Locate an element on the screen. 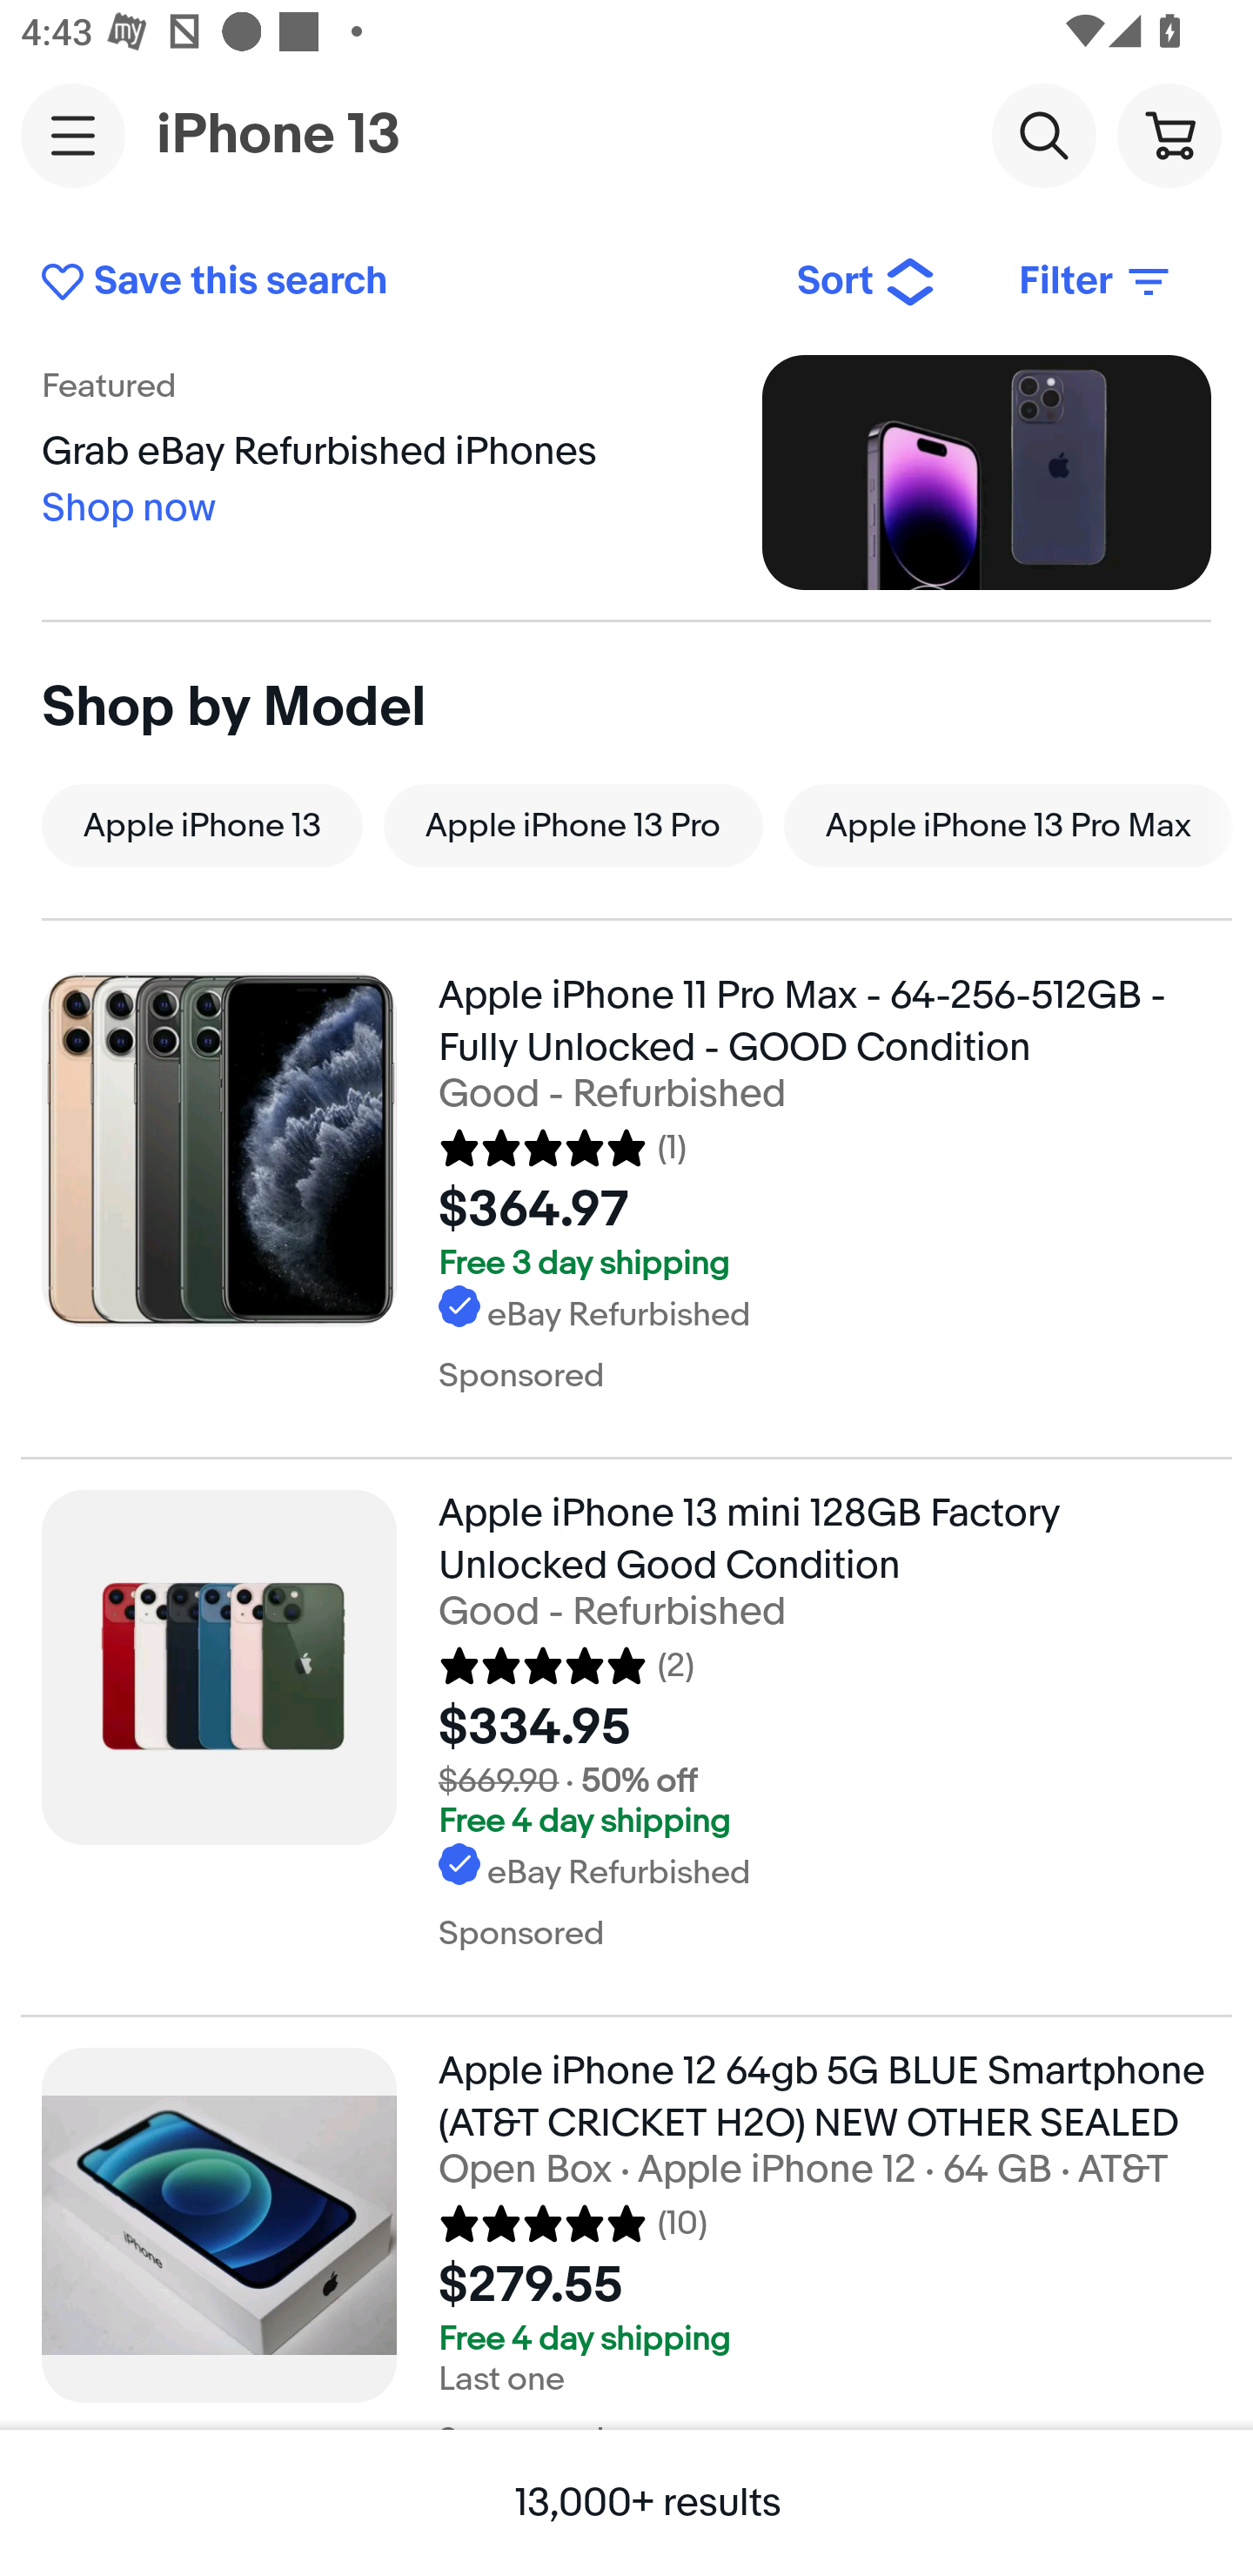  Main navigation, open is located at coordinates (73, 135).